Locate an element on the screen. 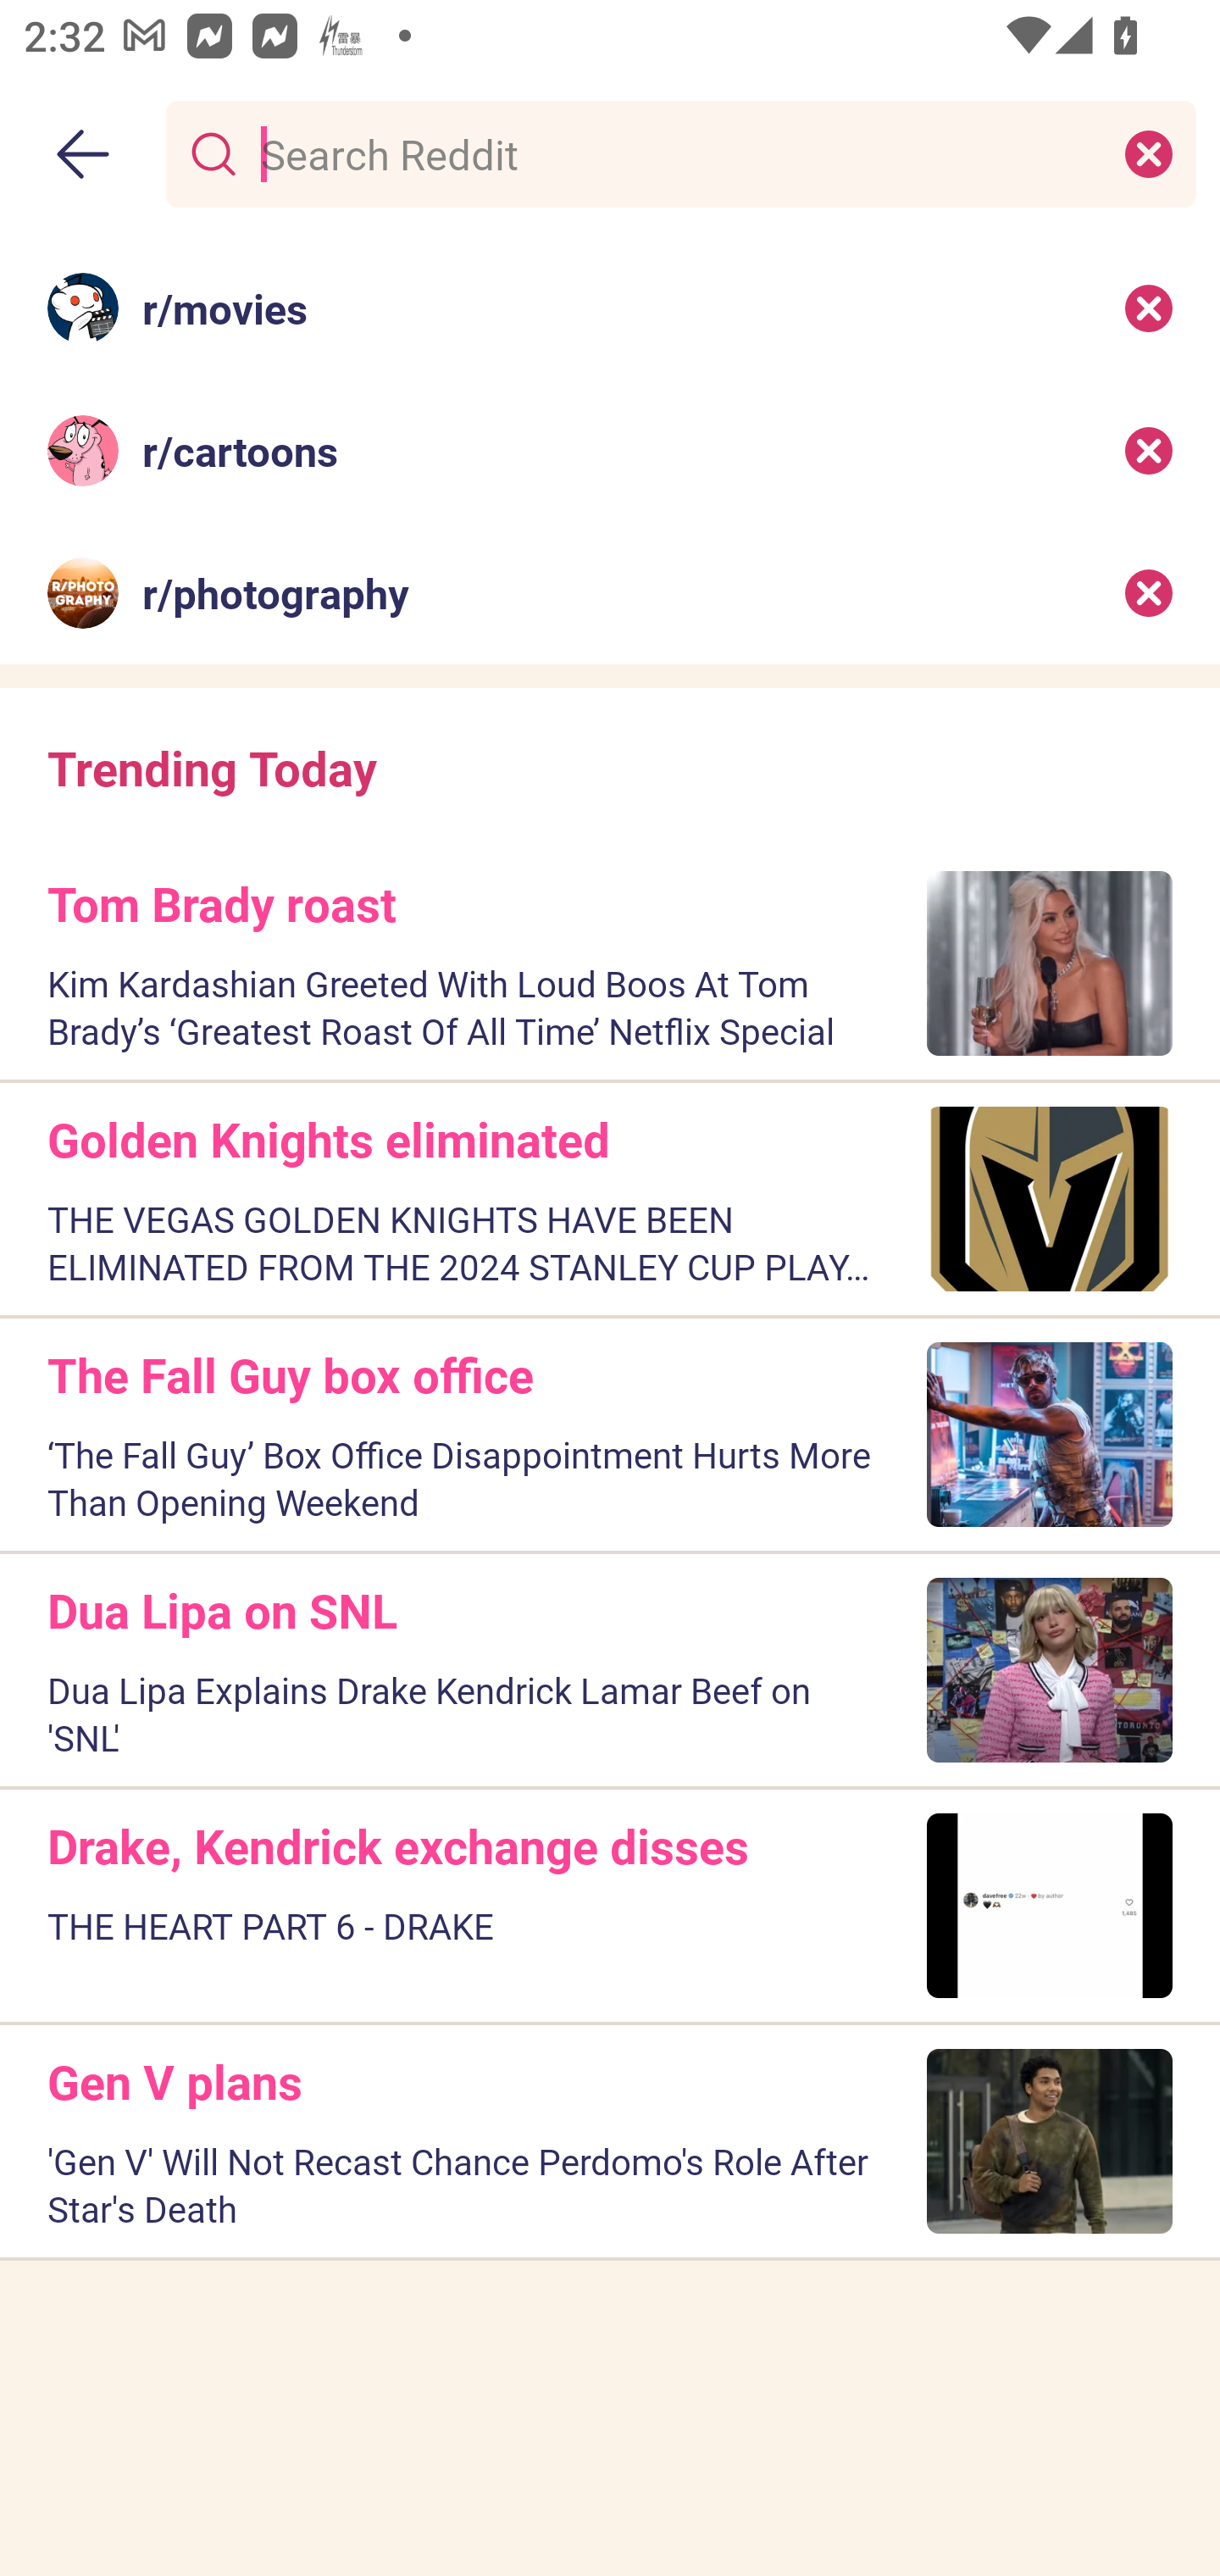  Remove is located at coordinates (1149, 451).